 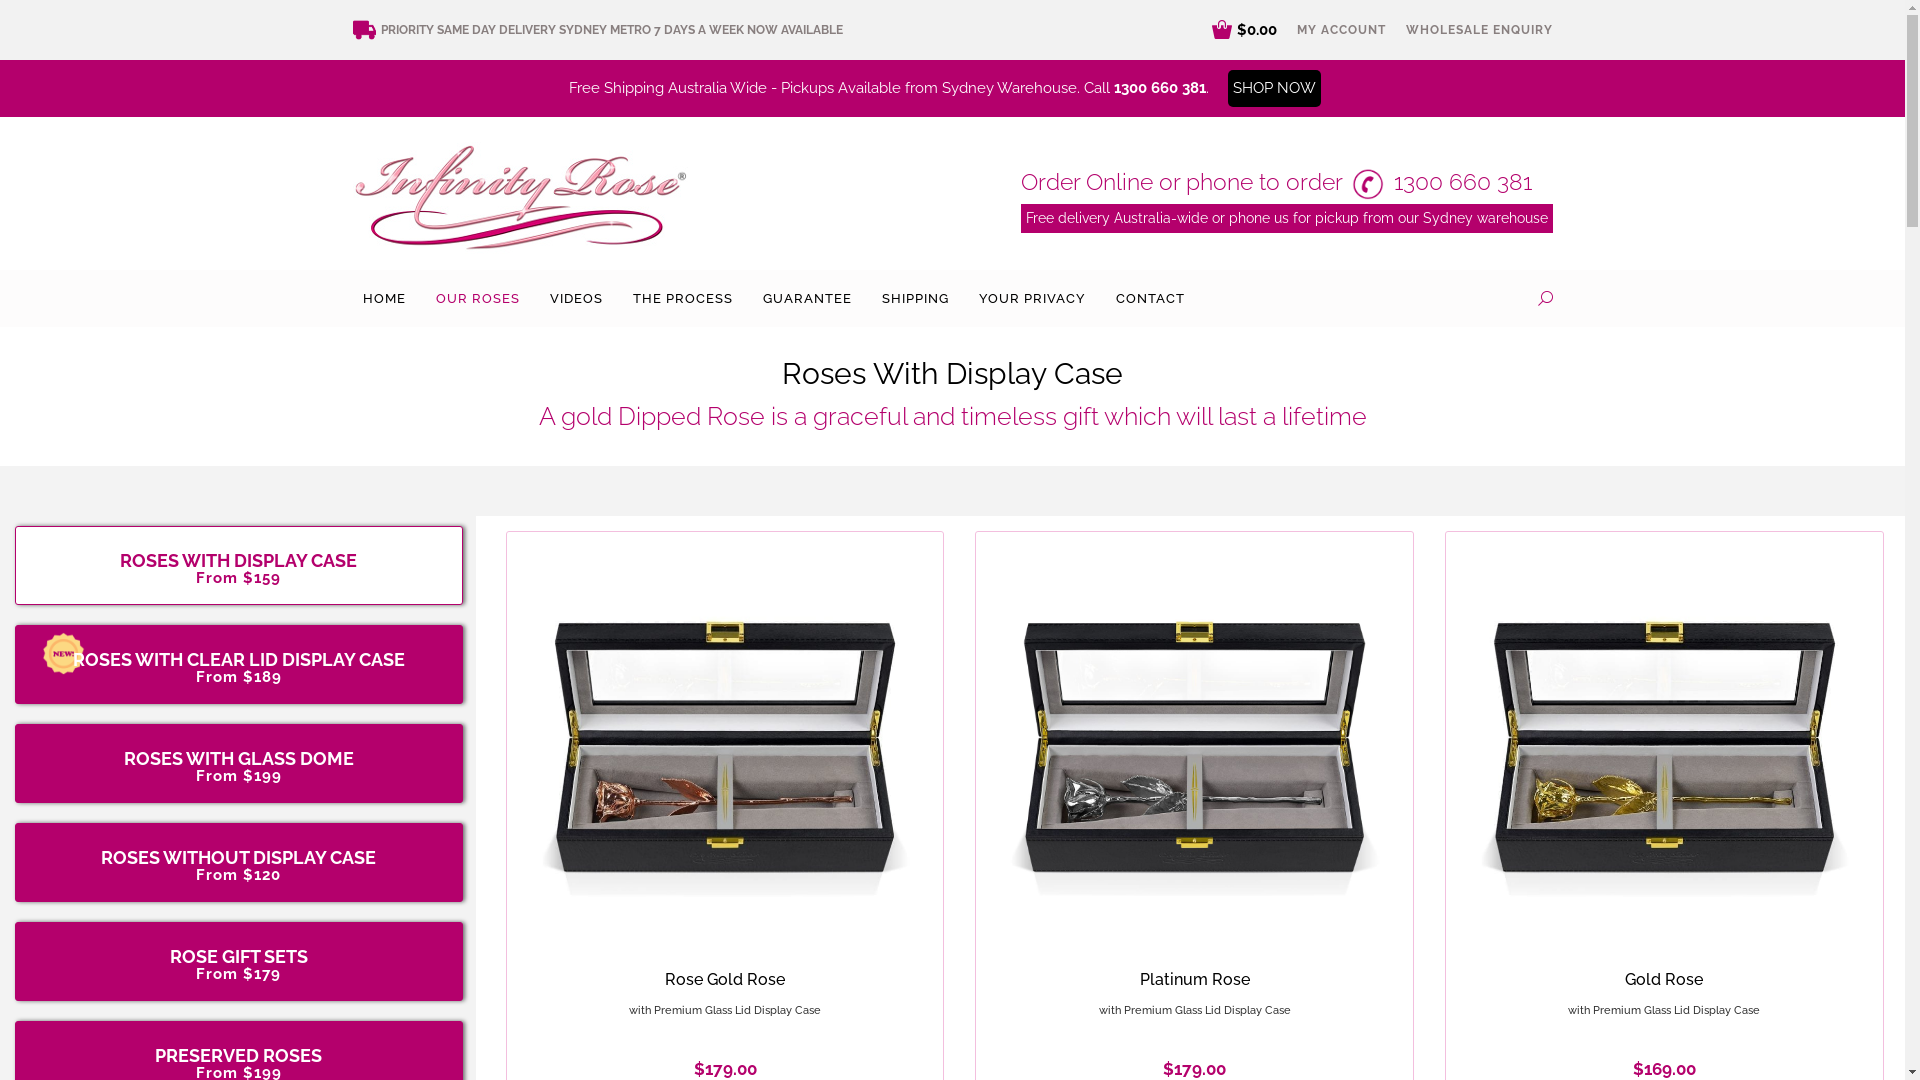 What do you see at coordinates (239, 560) in the screenshot?
I see `ROSES WITH DISPLAY CASE
From $159` at bounding box center [239, 560].